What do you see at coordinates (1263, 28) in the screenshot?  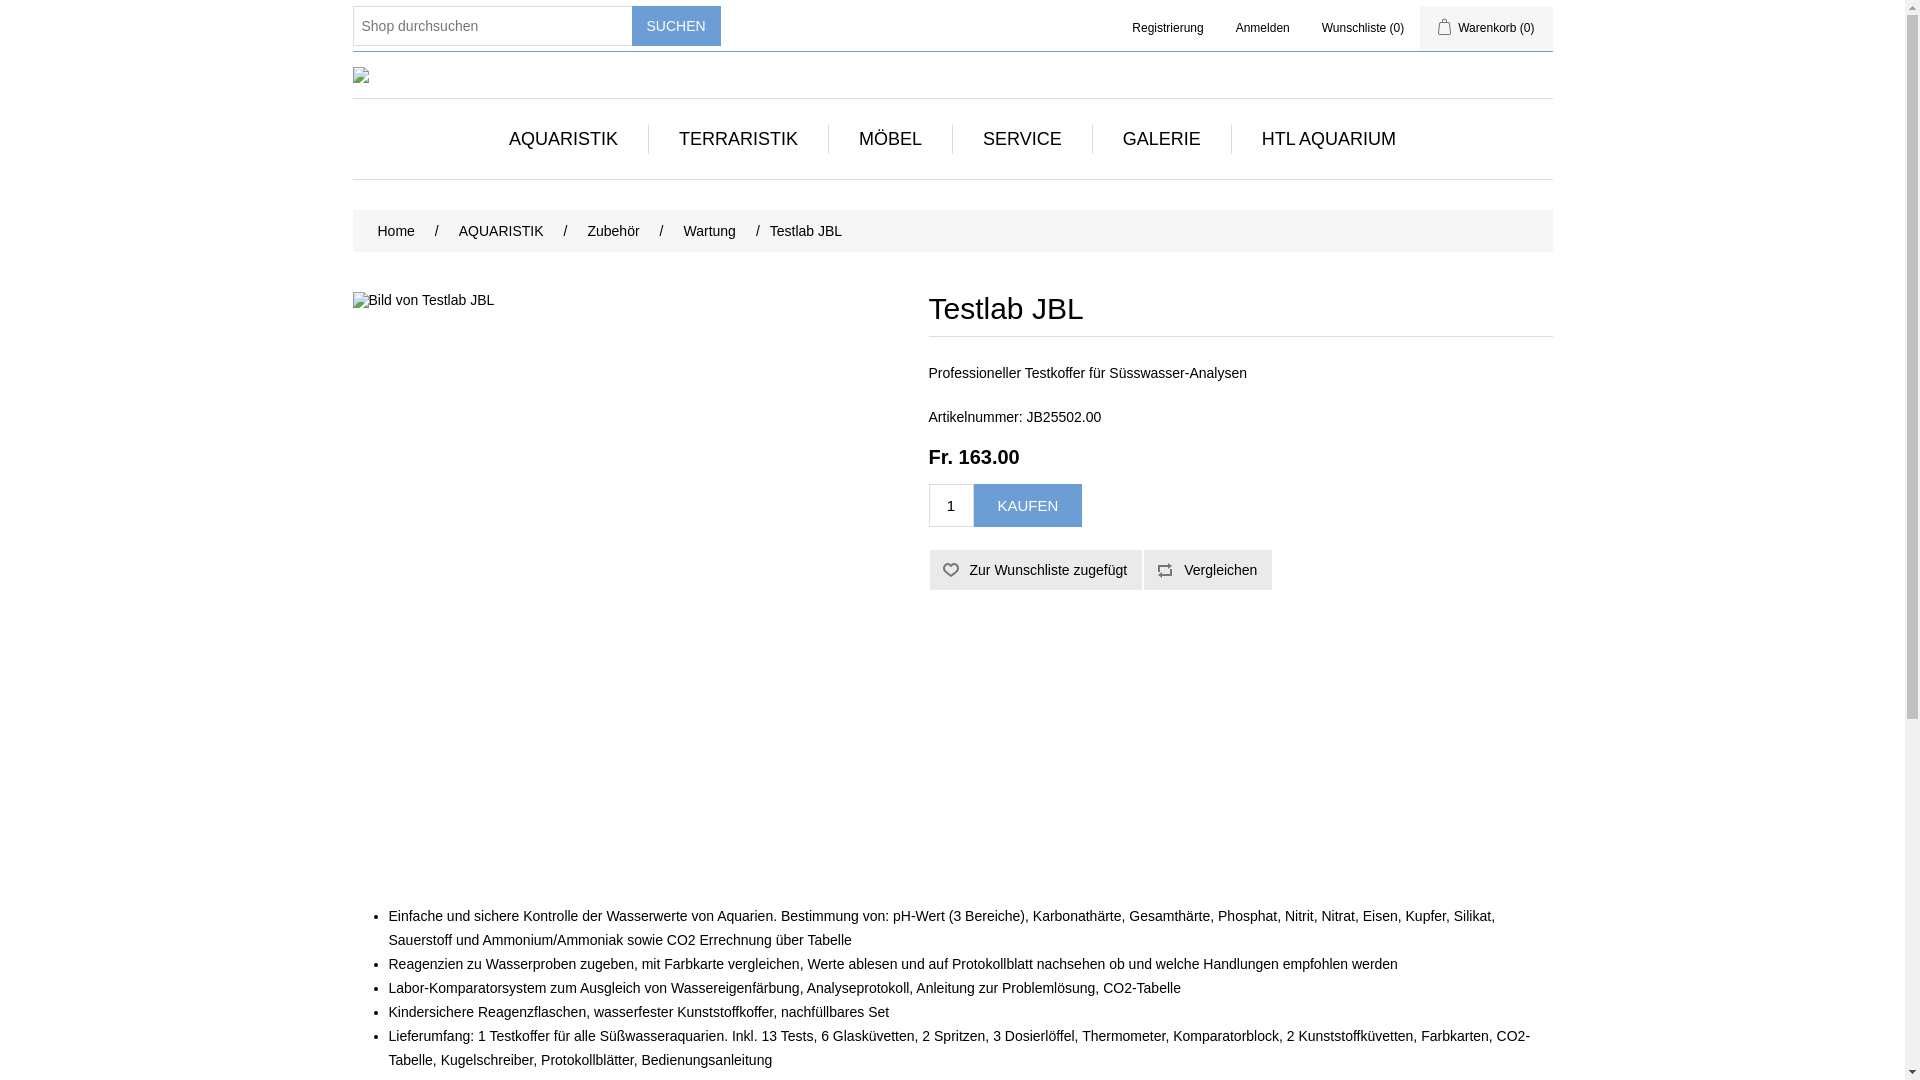 I see `Anmelden` at bounding box center [1263, 28].